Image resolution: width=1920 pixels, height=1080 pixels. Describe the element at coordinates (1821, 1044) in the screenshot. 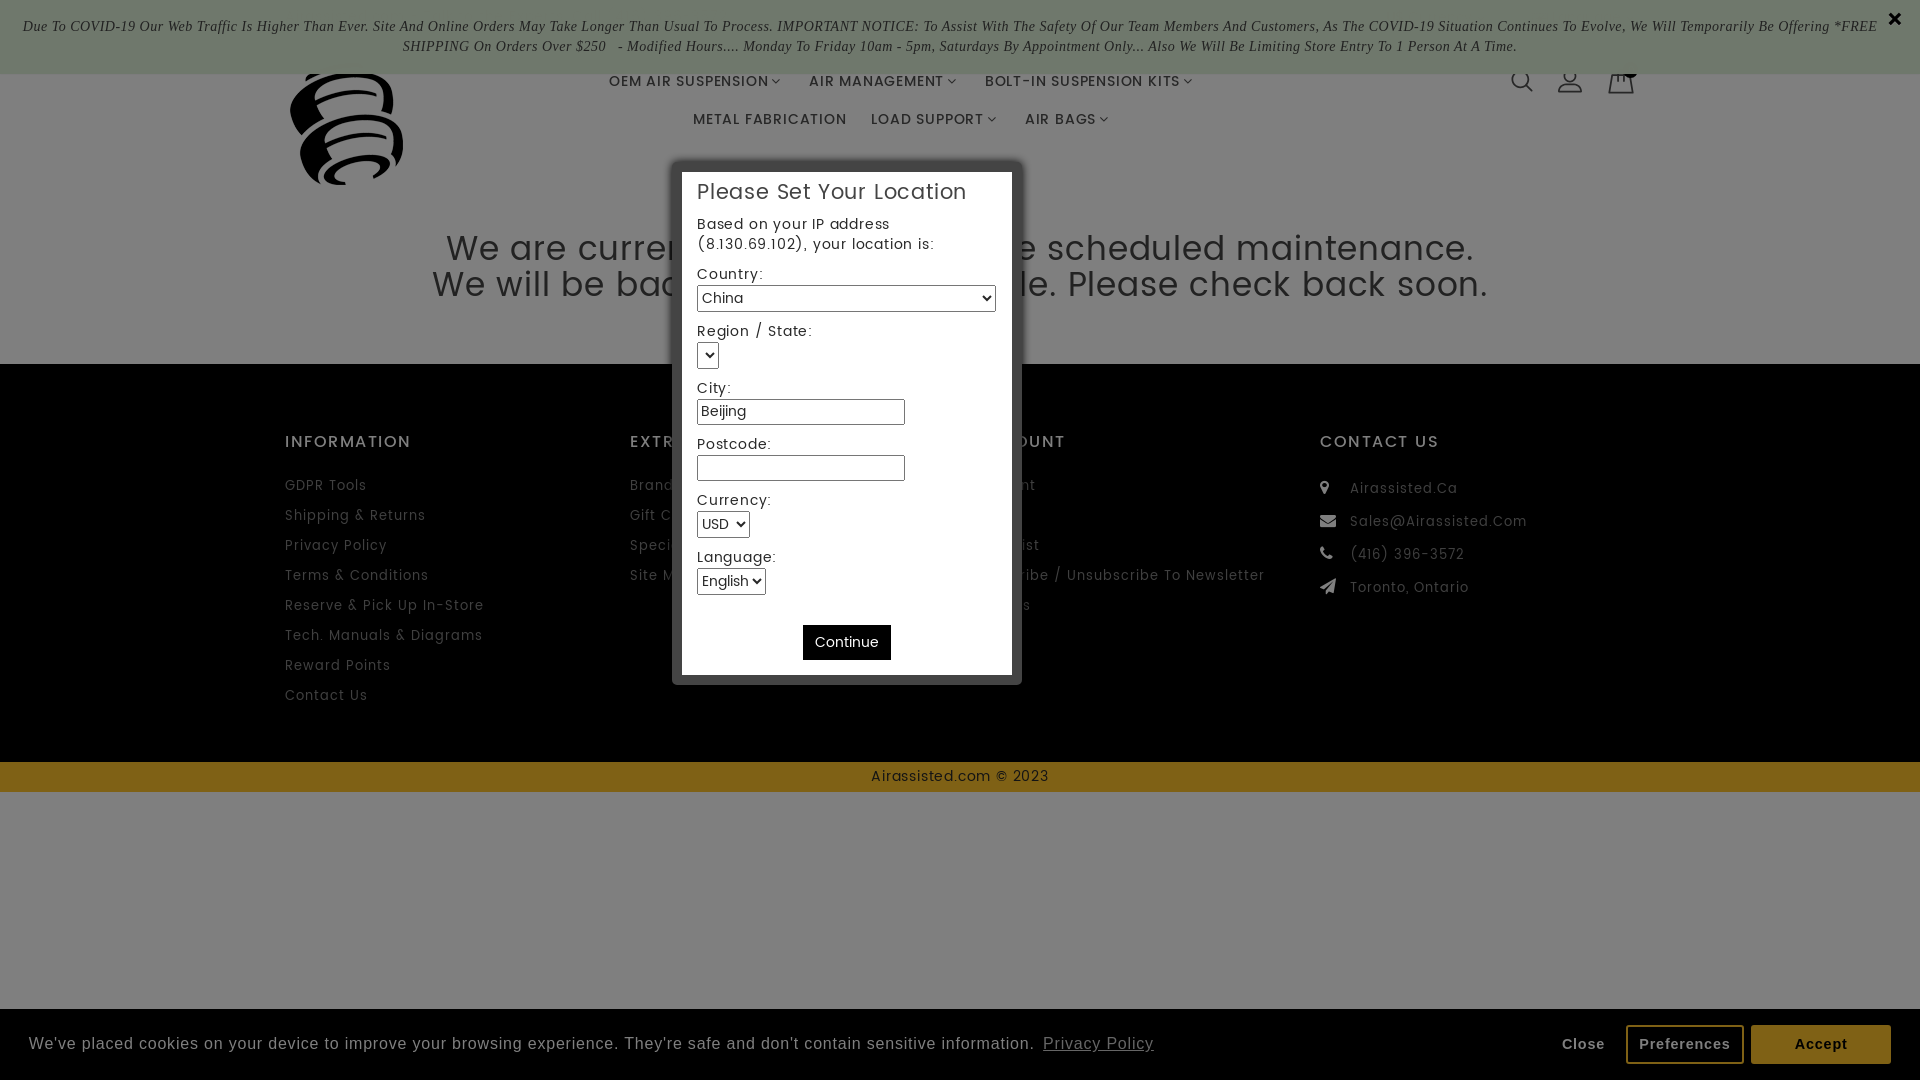

I see `Accept` at that location.